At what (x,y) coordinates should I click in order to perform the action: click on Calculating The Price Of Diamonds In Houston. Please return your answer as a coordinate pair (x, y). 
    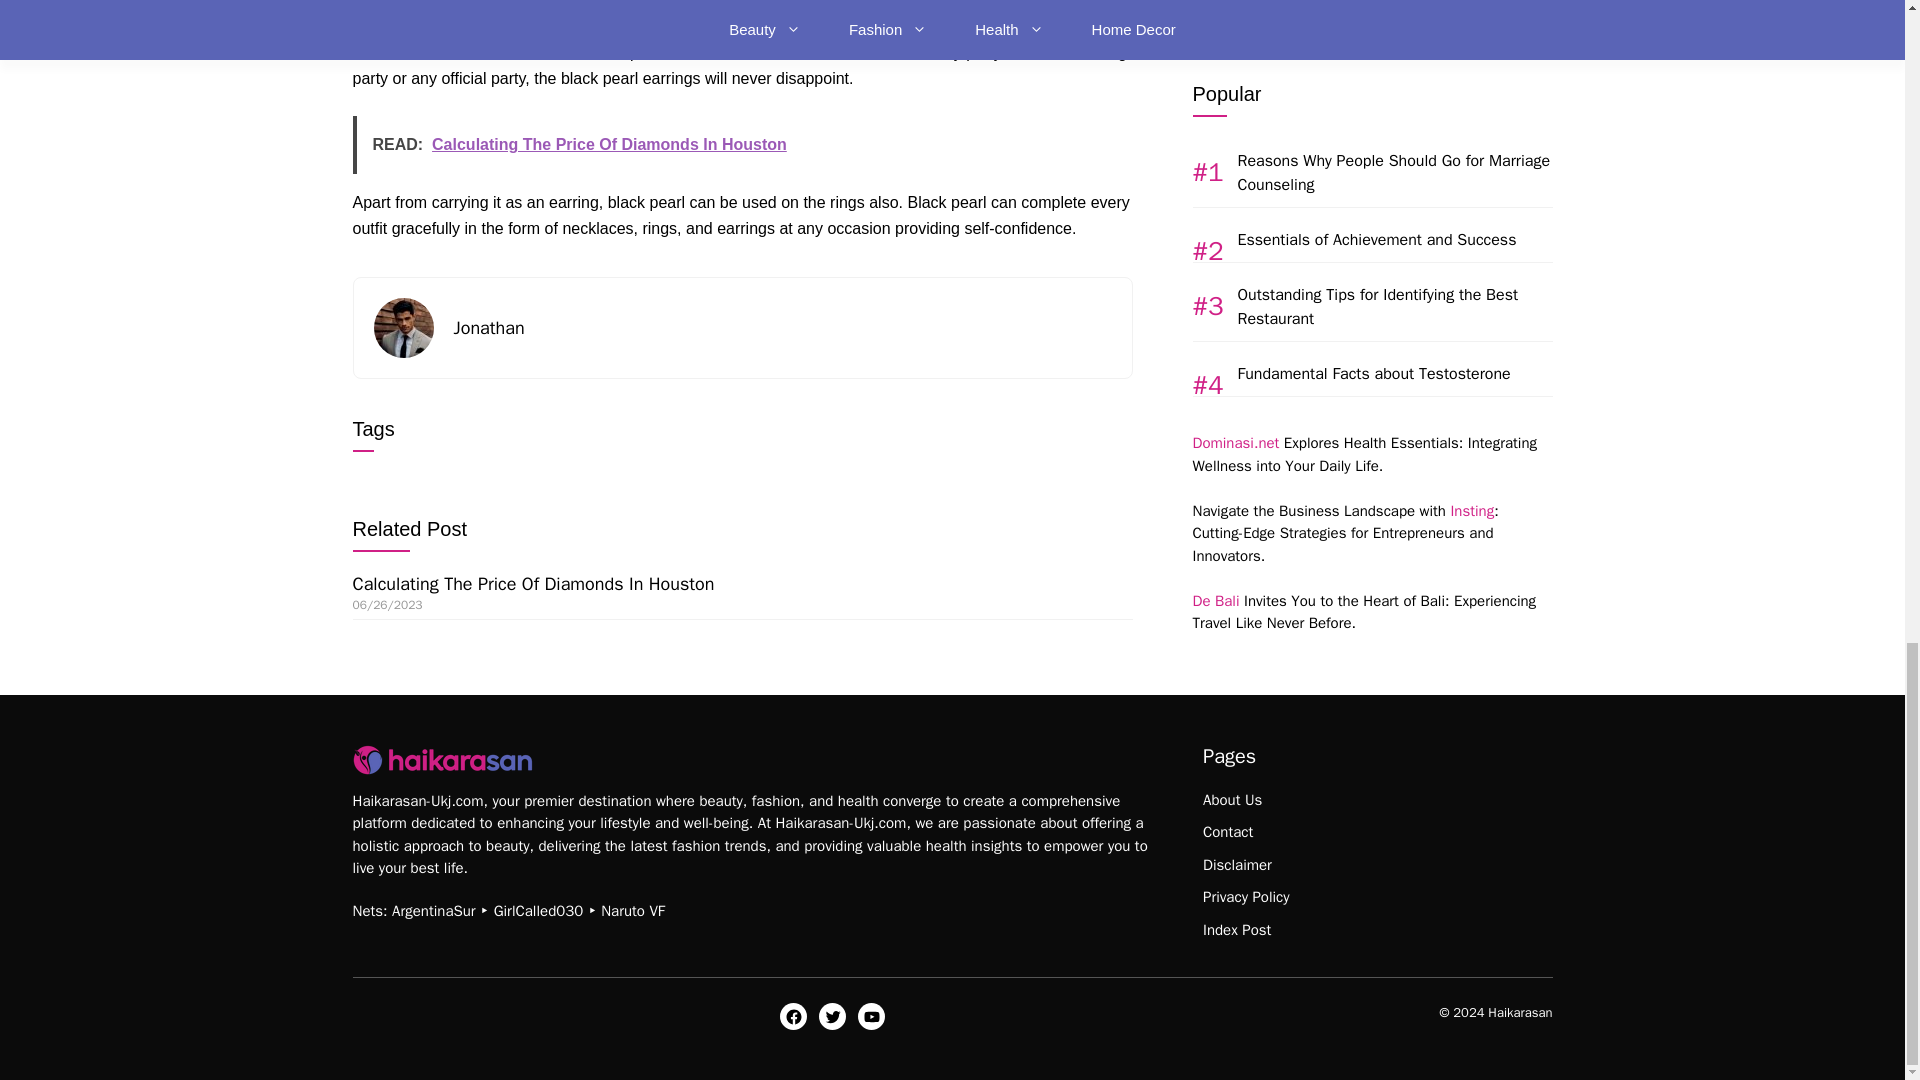
    Looking at the image, I should click on (532, 584).